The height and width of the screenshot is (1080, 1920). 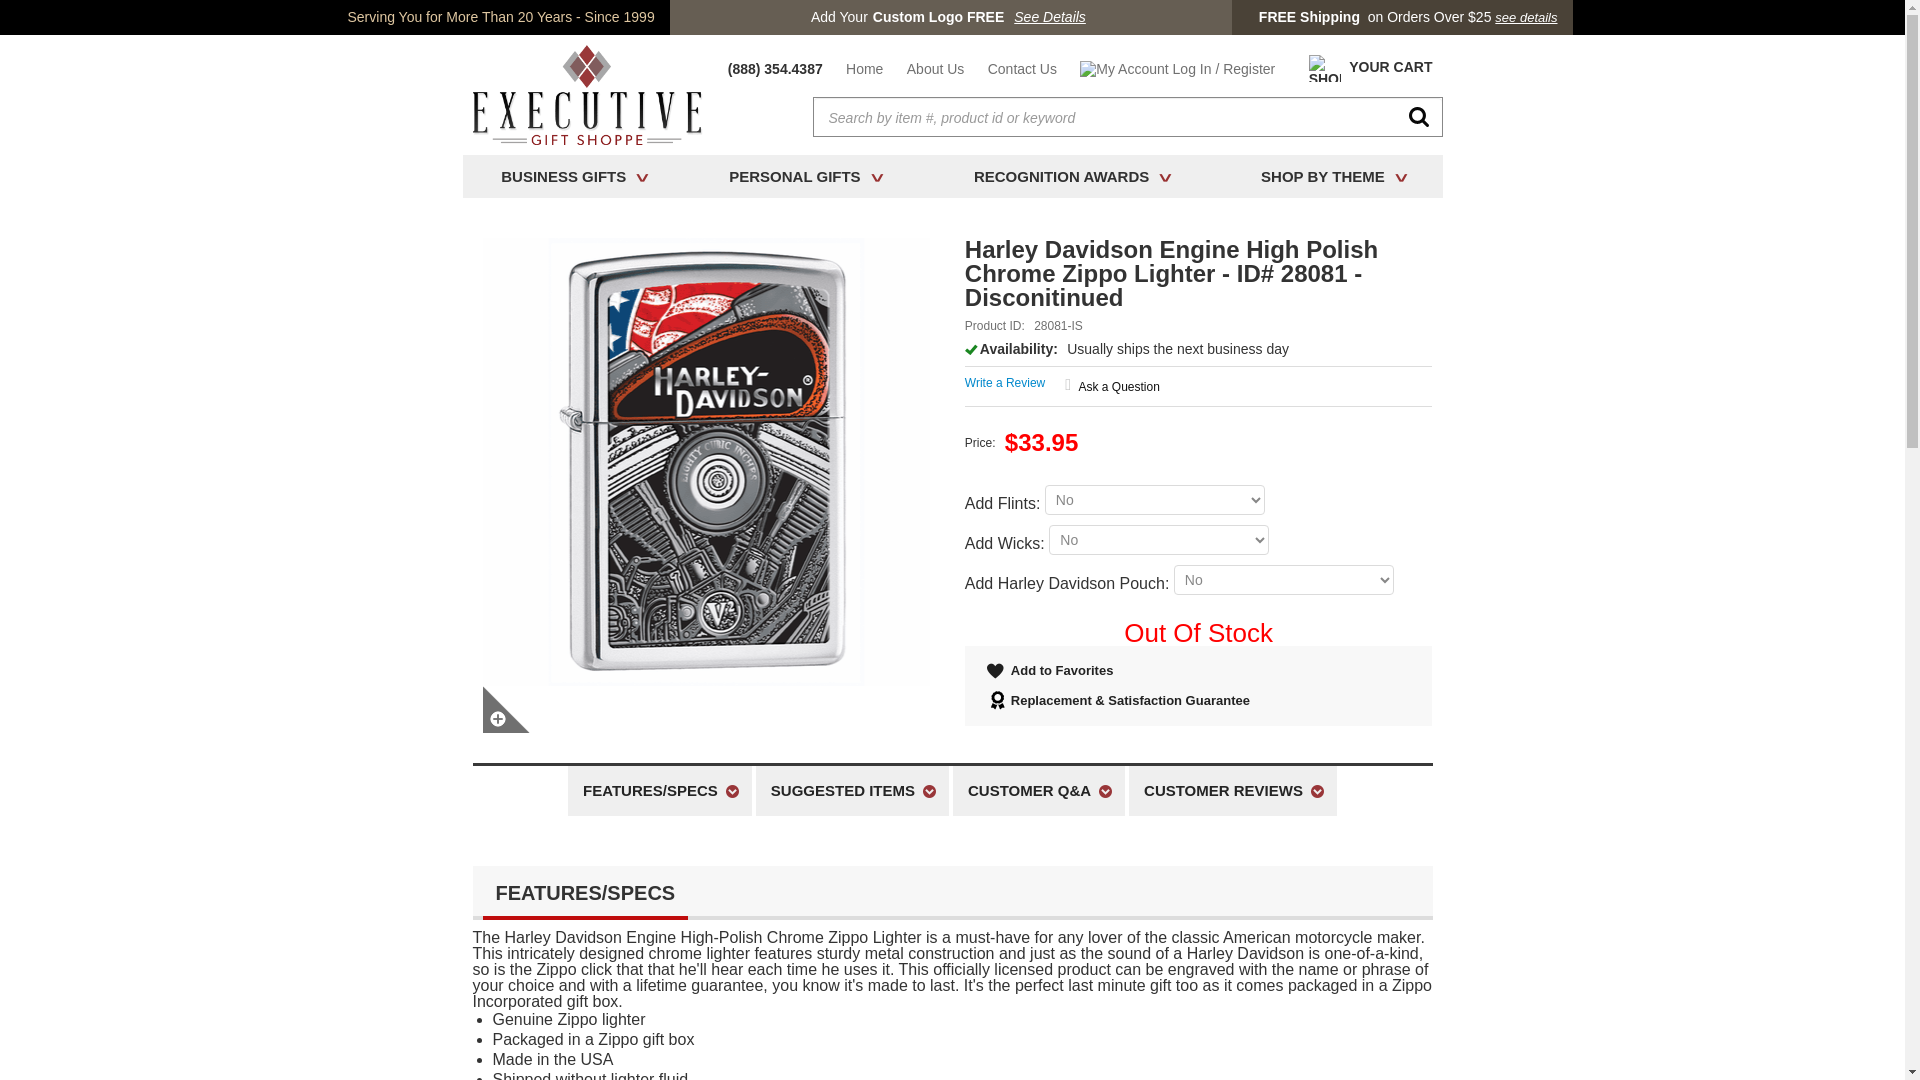 I want to click on See Details, so click(x=1050, y=17).